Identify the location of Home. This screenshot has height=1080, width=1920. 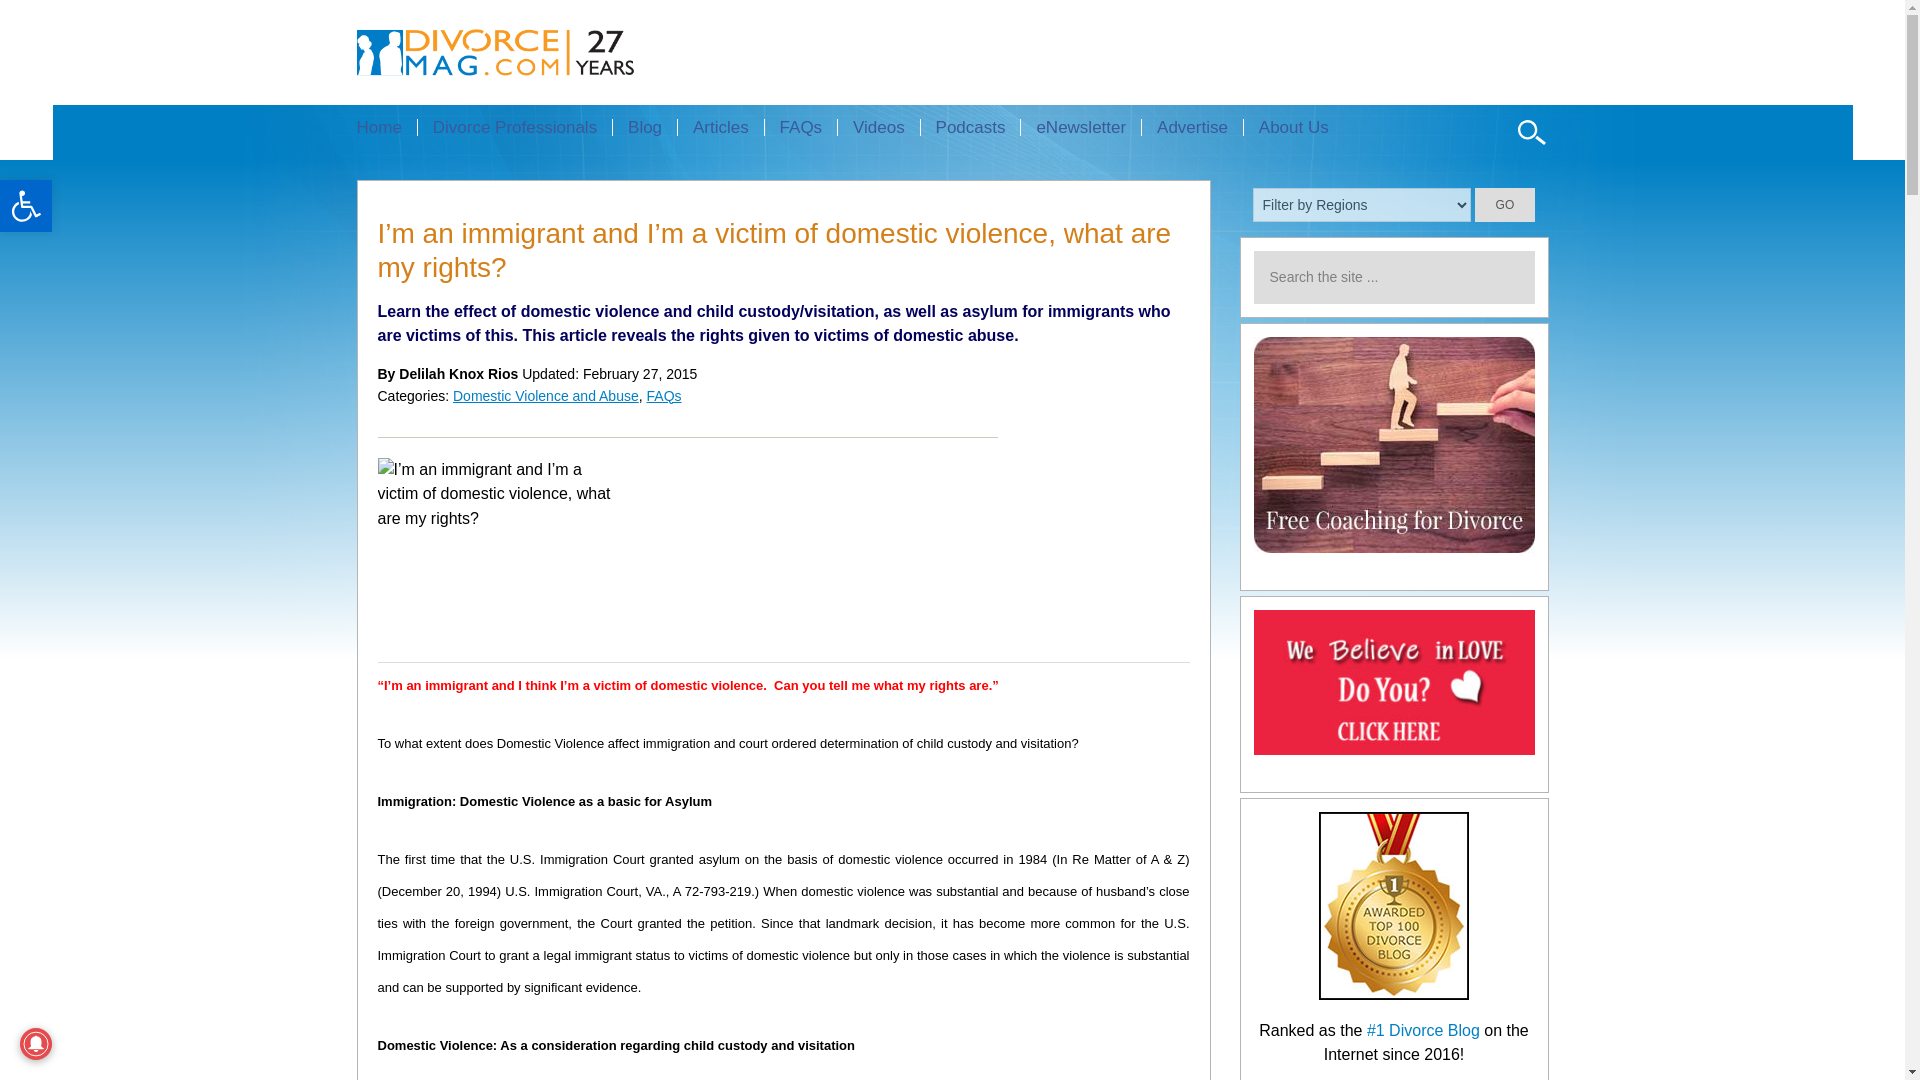
(386, 127).